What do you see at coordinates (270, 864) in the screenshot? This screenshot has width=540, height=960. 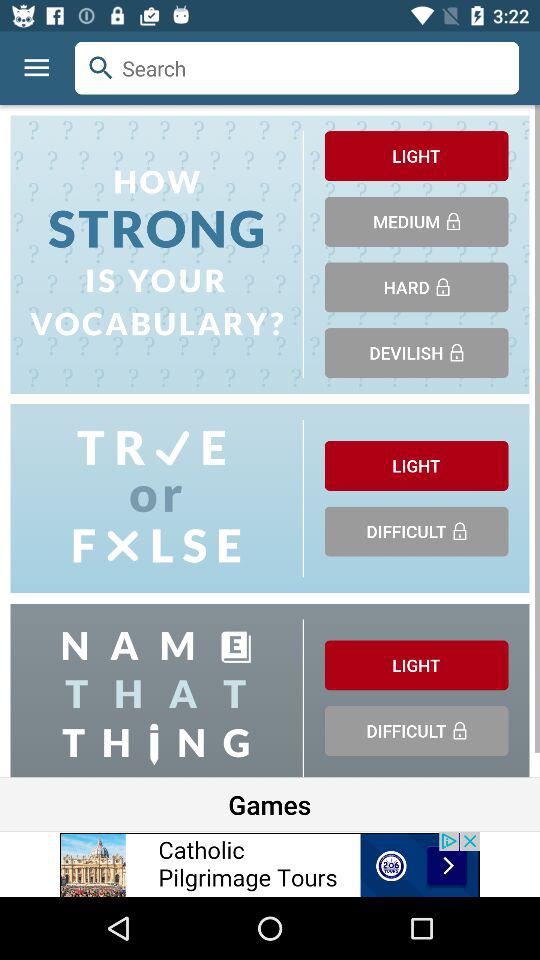 I see `go to advertainment` at bounding box center [270, 864].